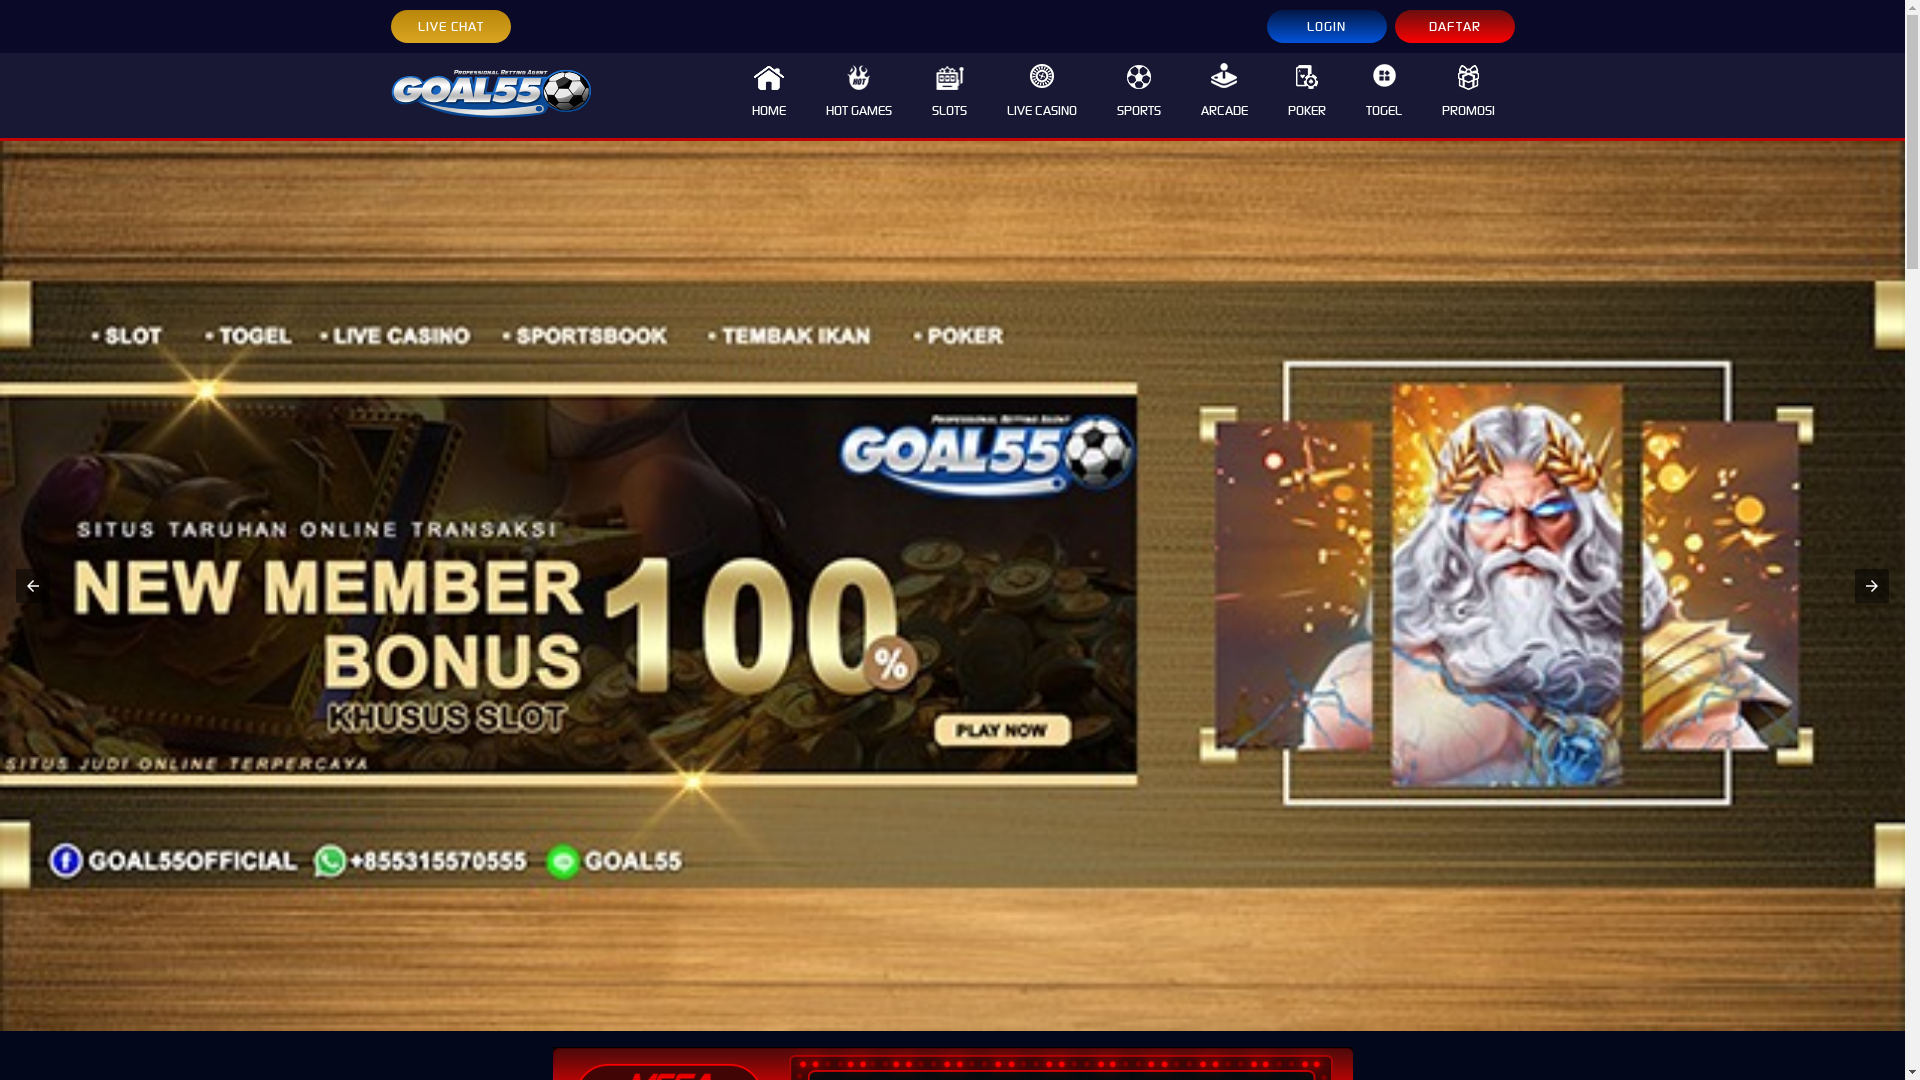  What do you see at coordinates (450, 26) in the screenshot?
I see `LIVE CHAT` at bounding box center [450, 26].